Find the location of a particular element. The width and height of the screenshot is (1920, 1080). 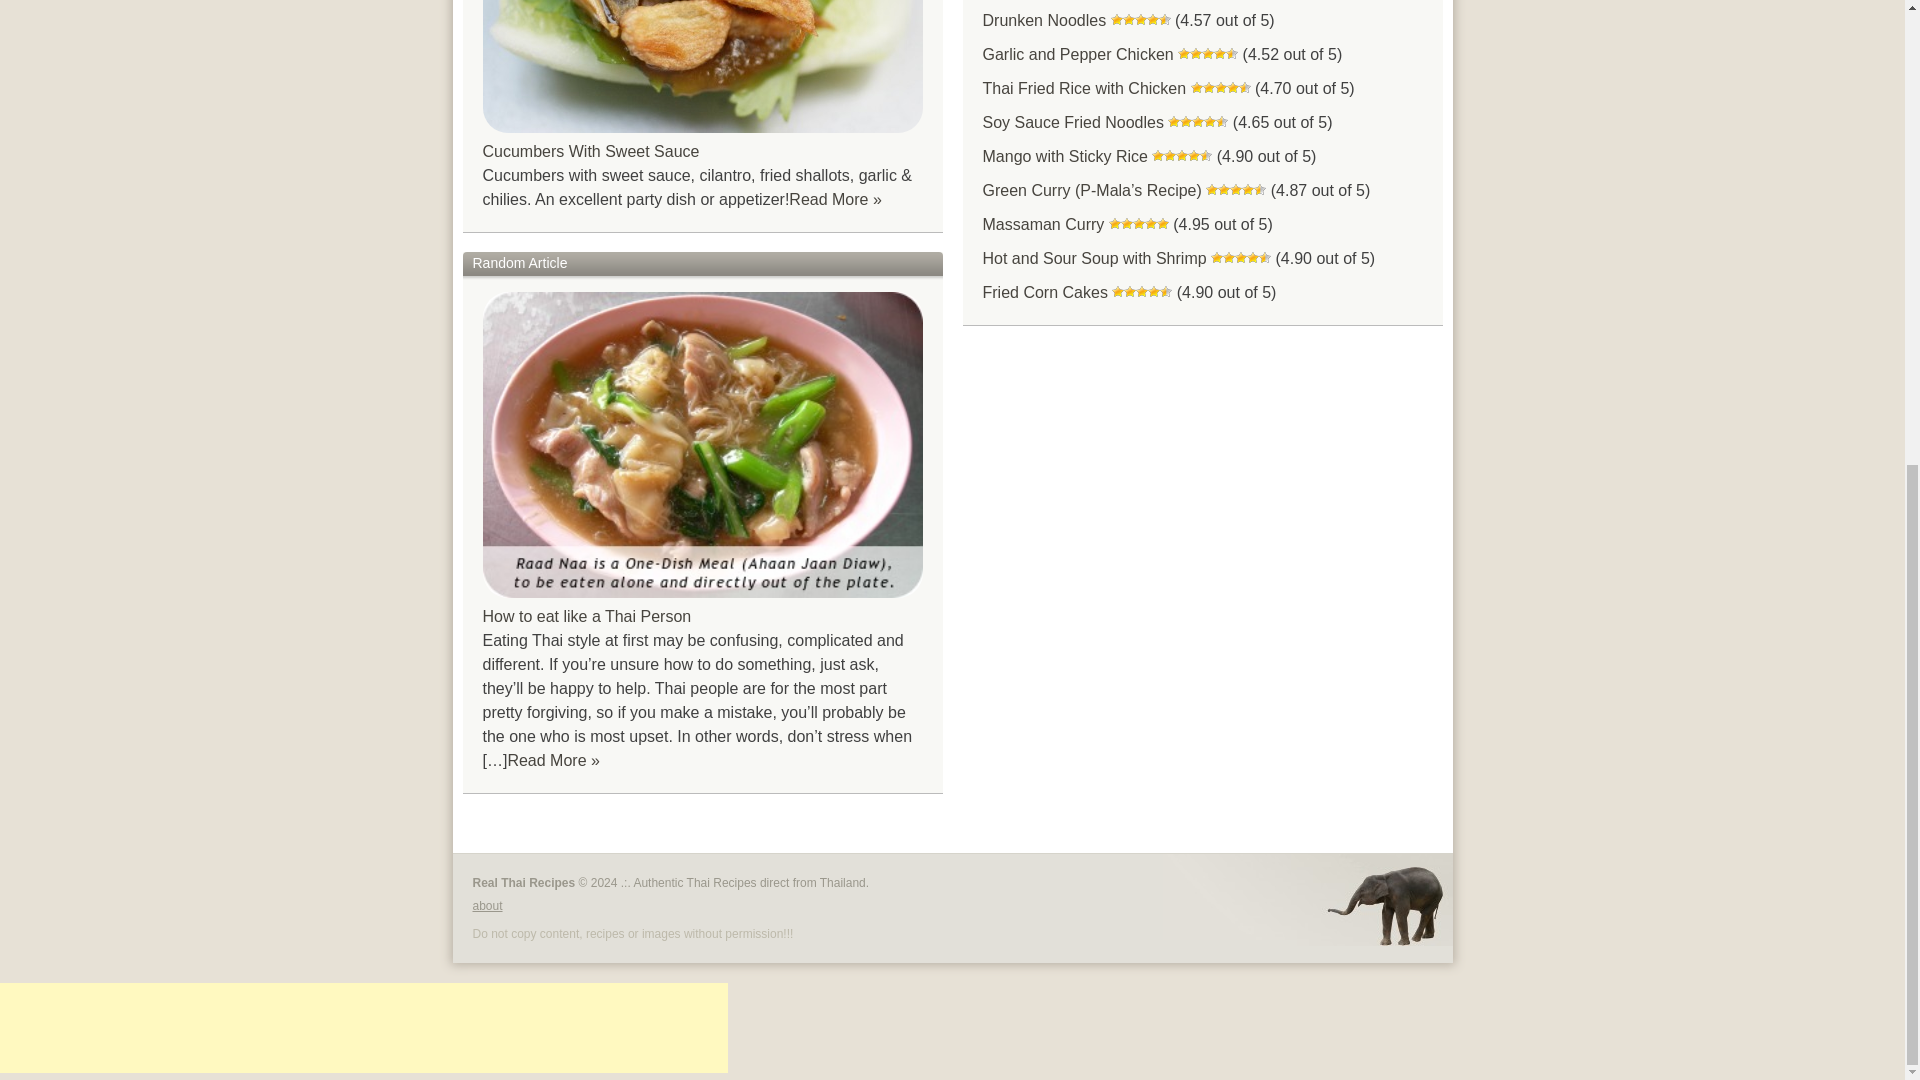

167 votes, average: 4.57 out of 5 is located at coordinates (1152, 20).